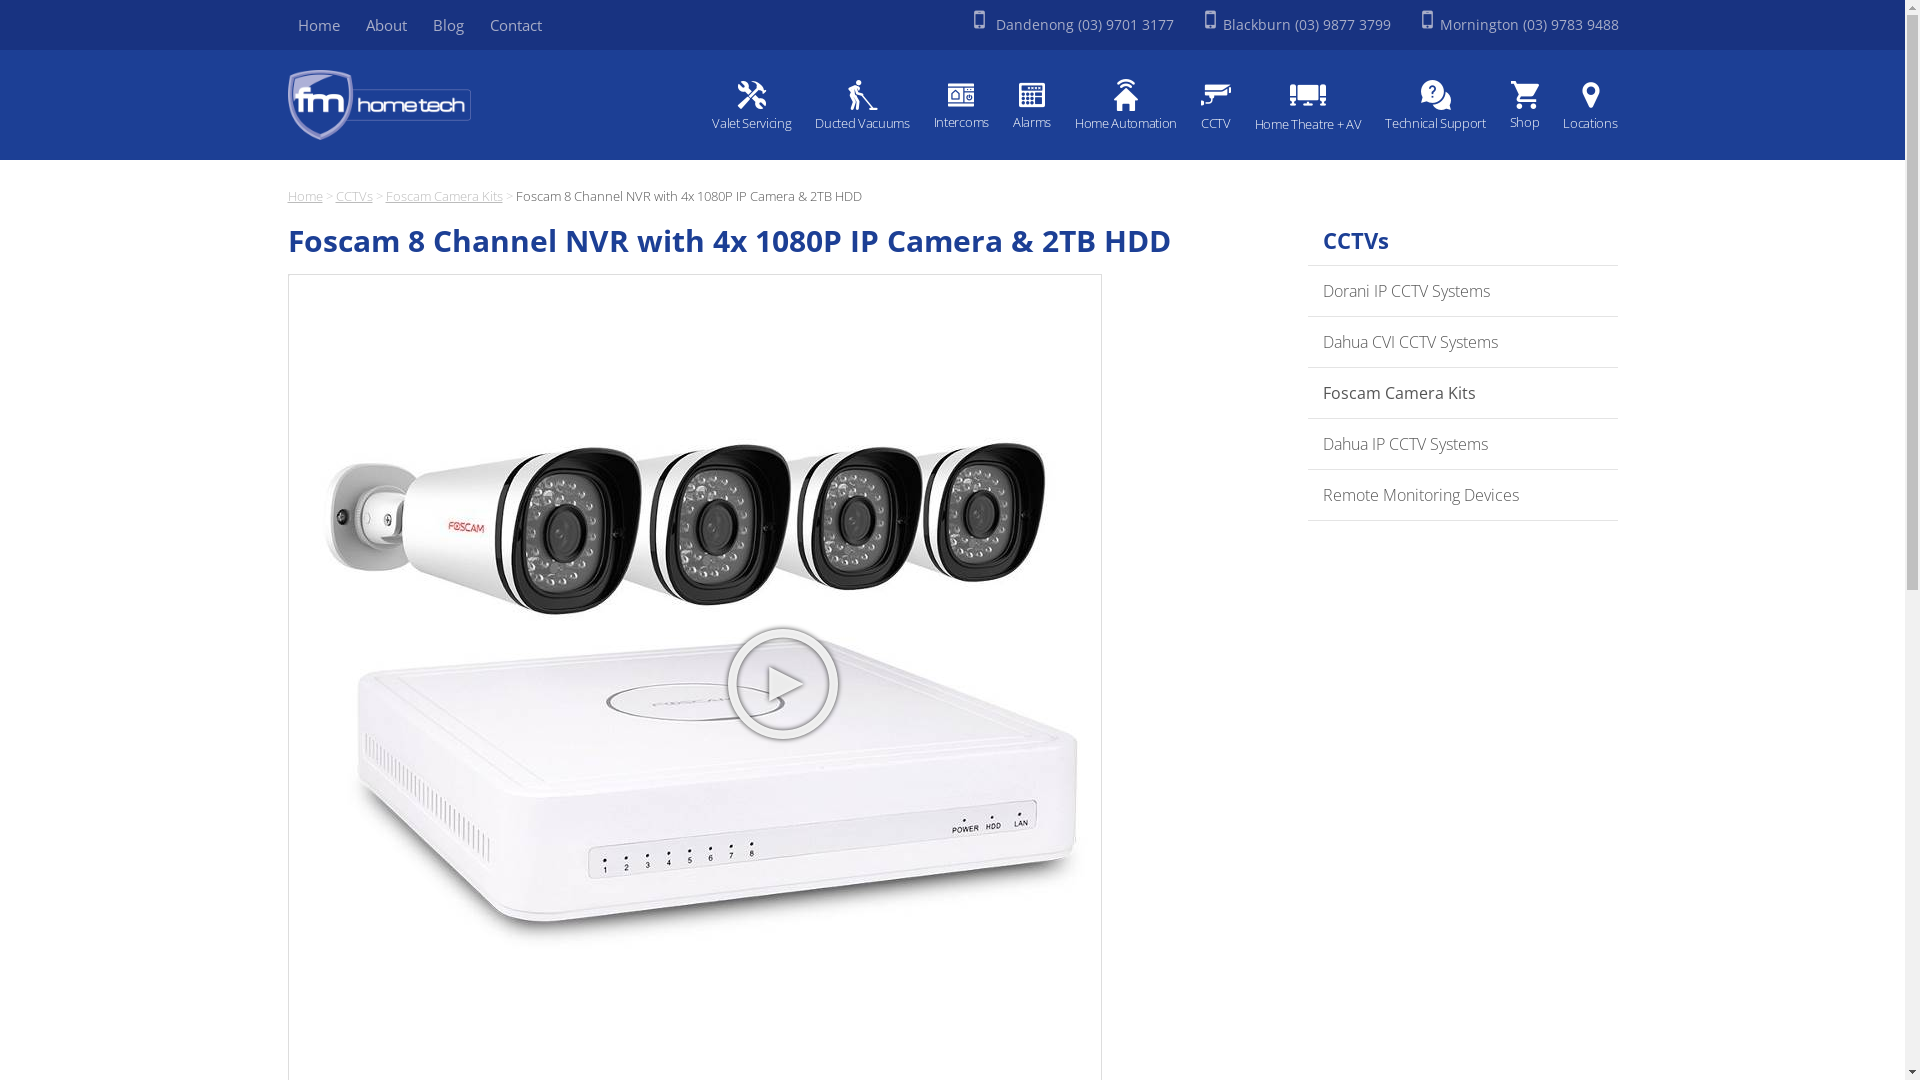 This screenshot has width=1920, height=1080. Describe the element at coordinates (1463, 394) in the screenshot. I see `Foscam Camera Kits` at that location.